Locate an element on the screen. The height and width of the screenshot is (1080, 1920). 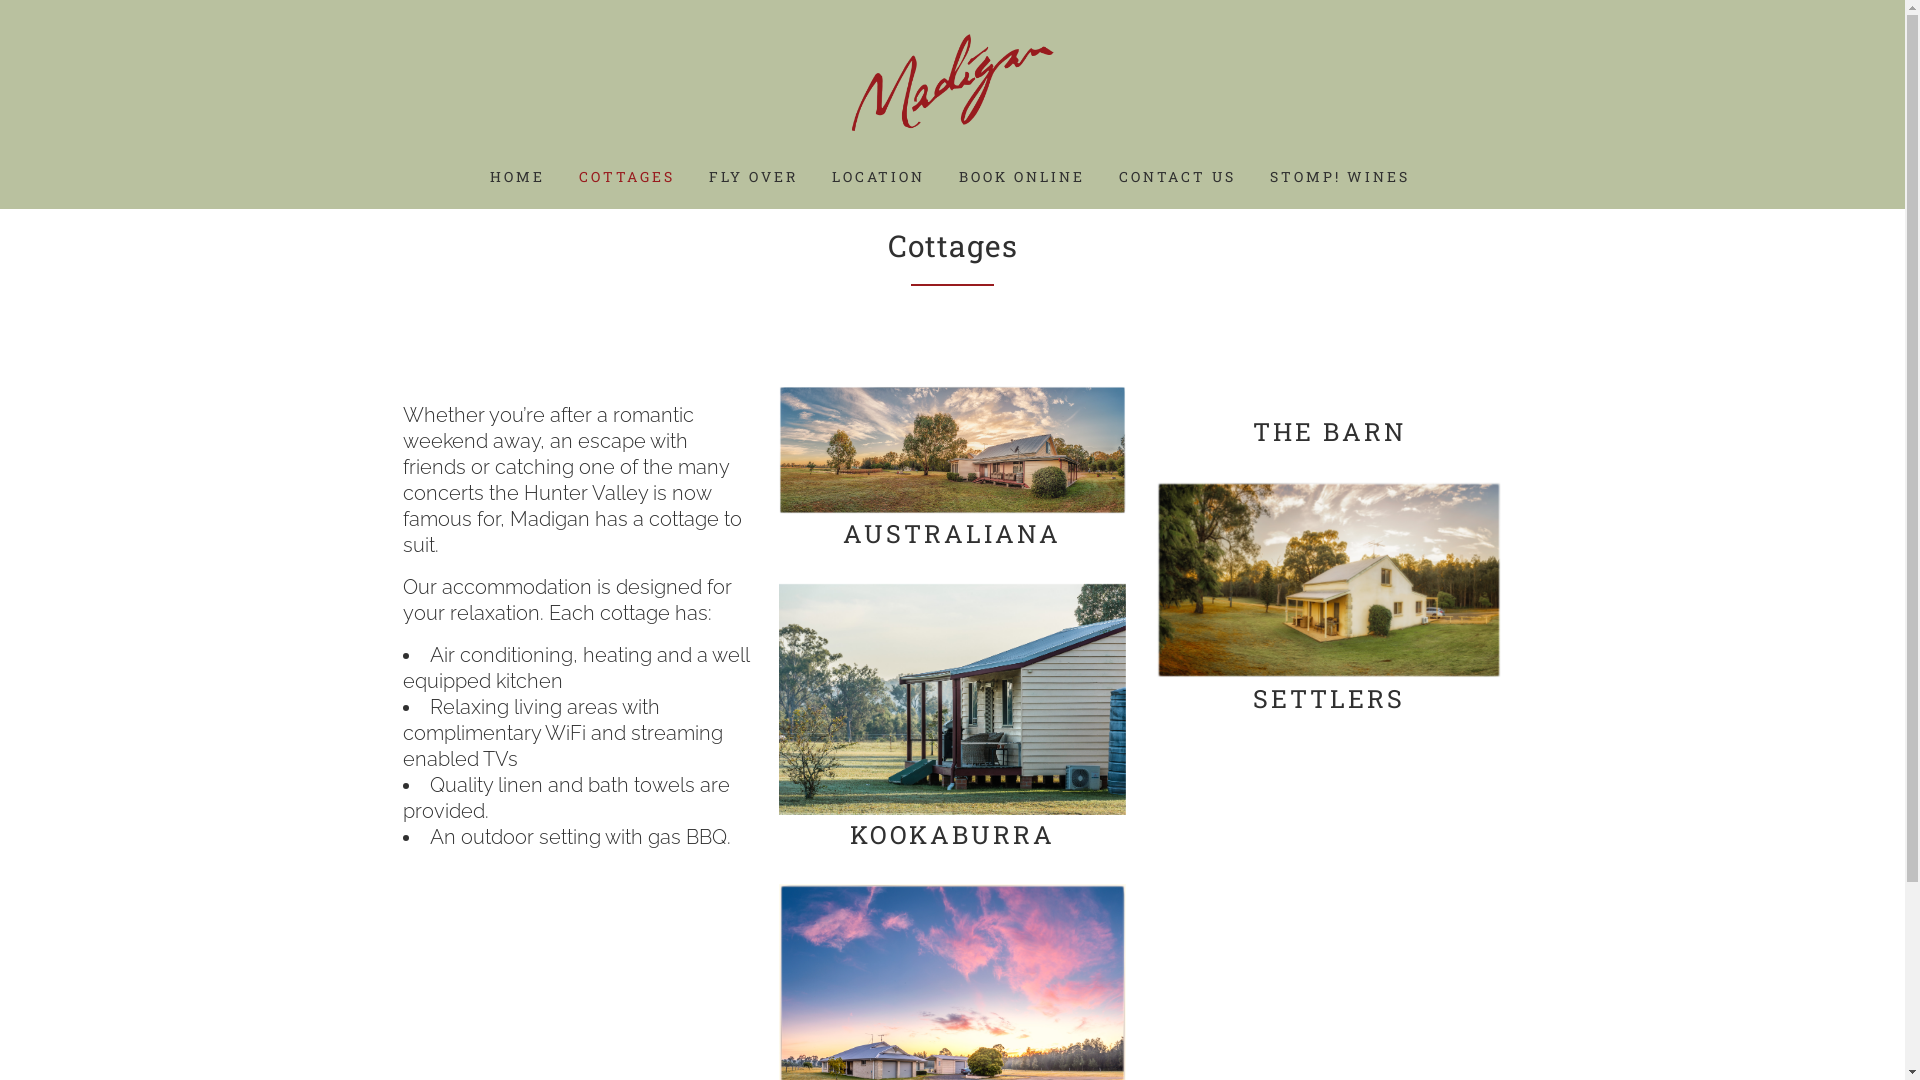
THE BARN is located at coordinates (1330, 432).